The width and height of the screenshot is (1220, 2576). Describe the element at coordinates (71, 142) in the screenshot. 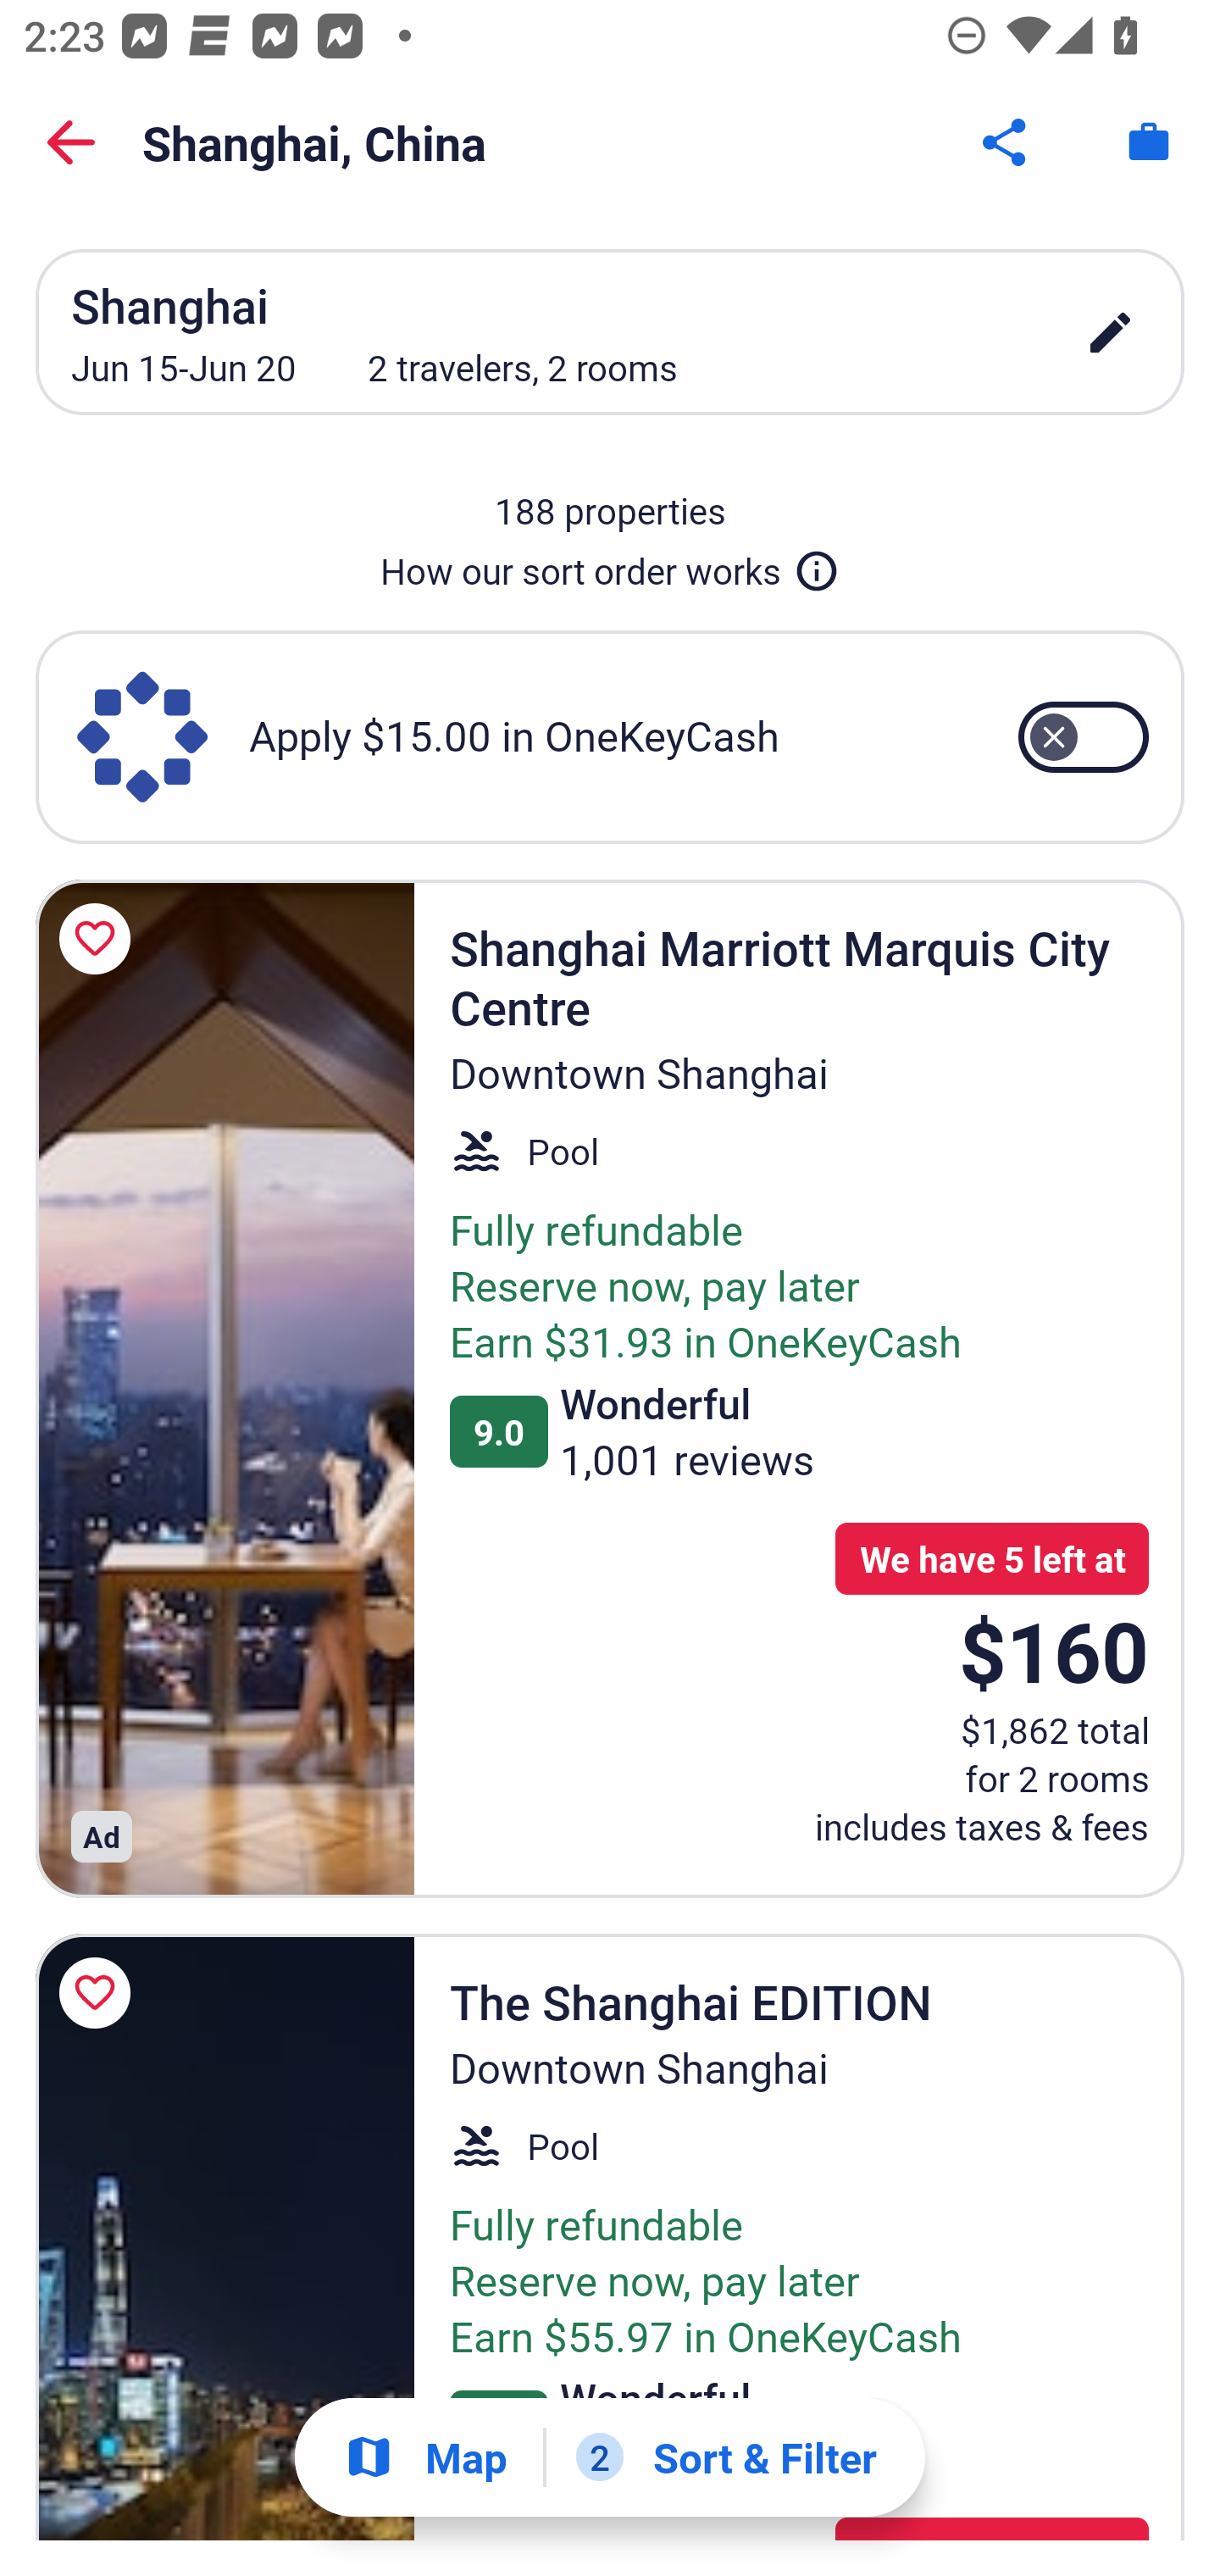

I see `Back` at that location.